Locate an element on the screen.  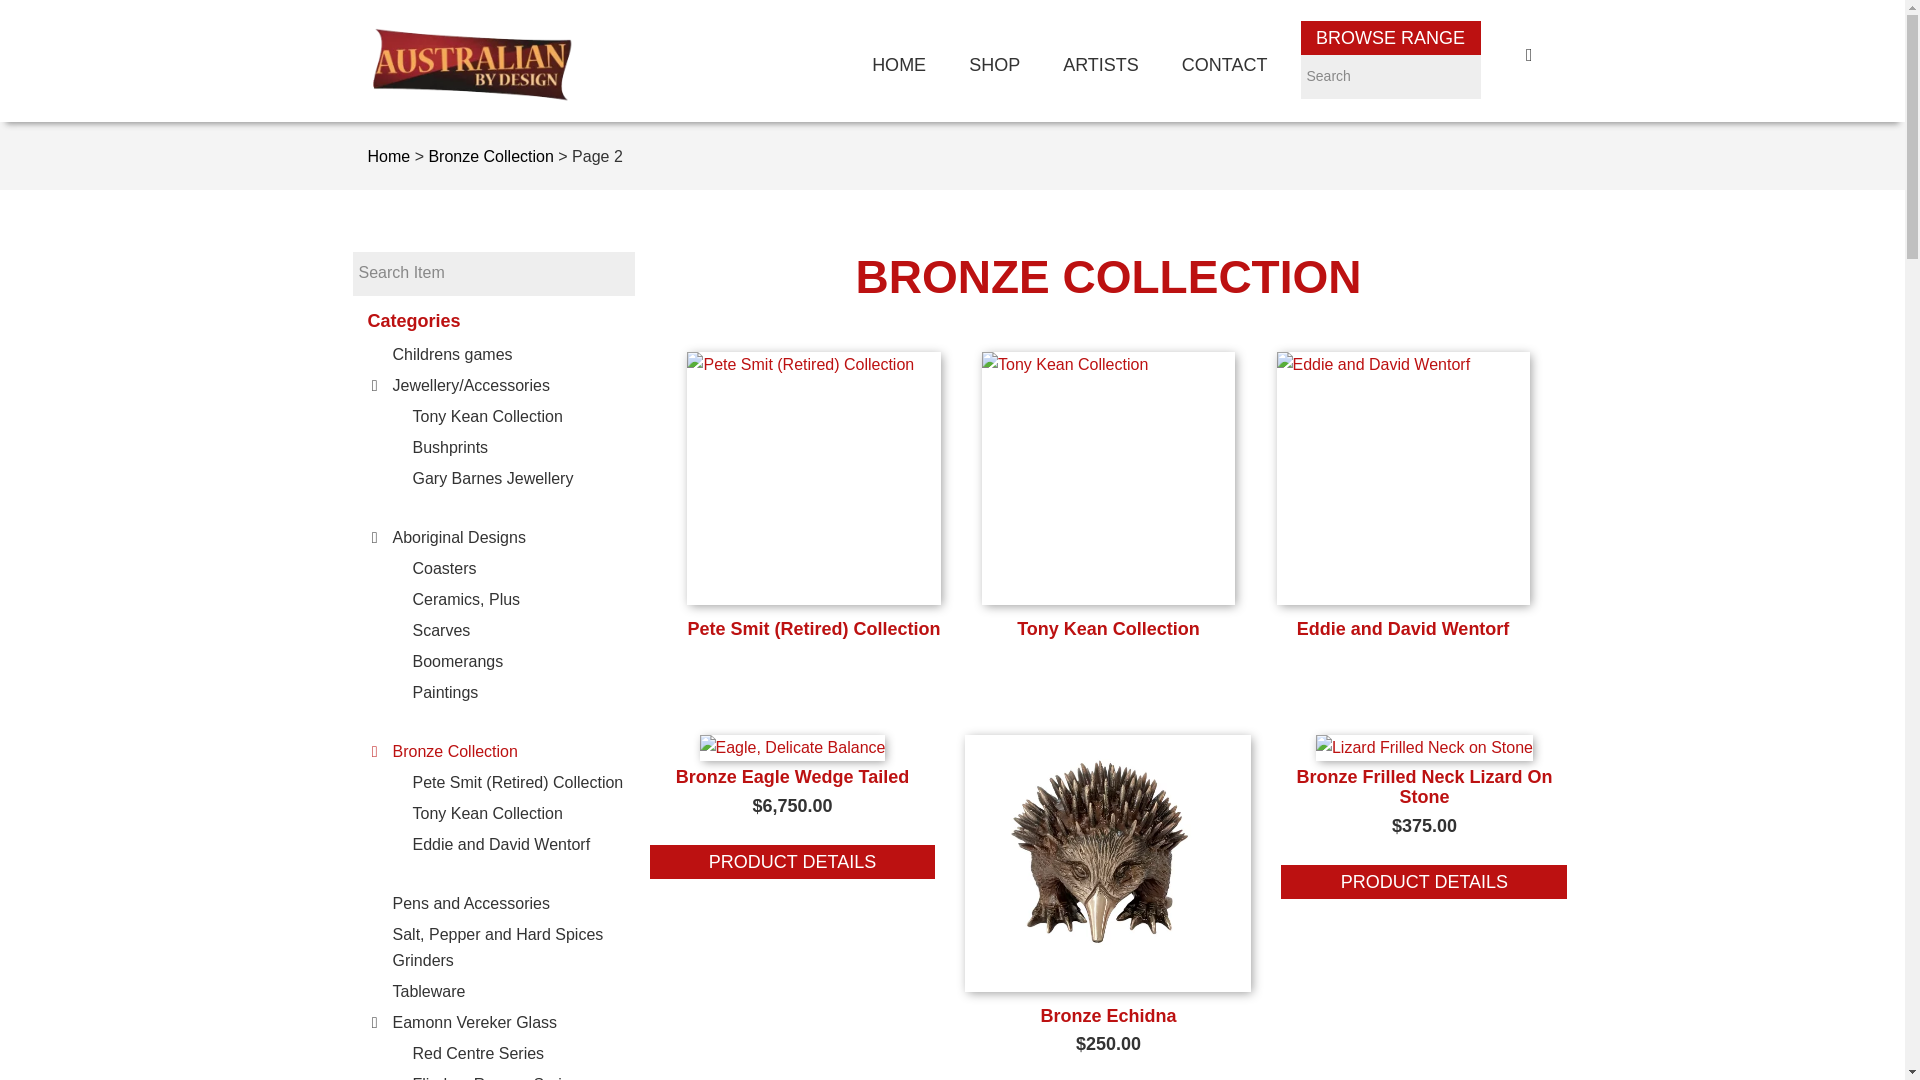
Ceramics, Plus is located at coordinates (466, 599).